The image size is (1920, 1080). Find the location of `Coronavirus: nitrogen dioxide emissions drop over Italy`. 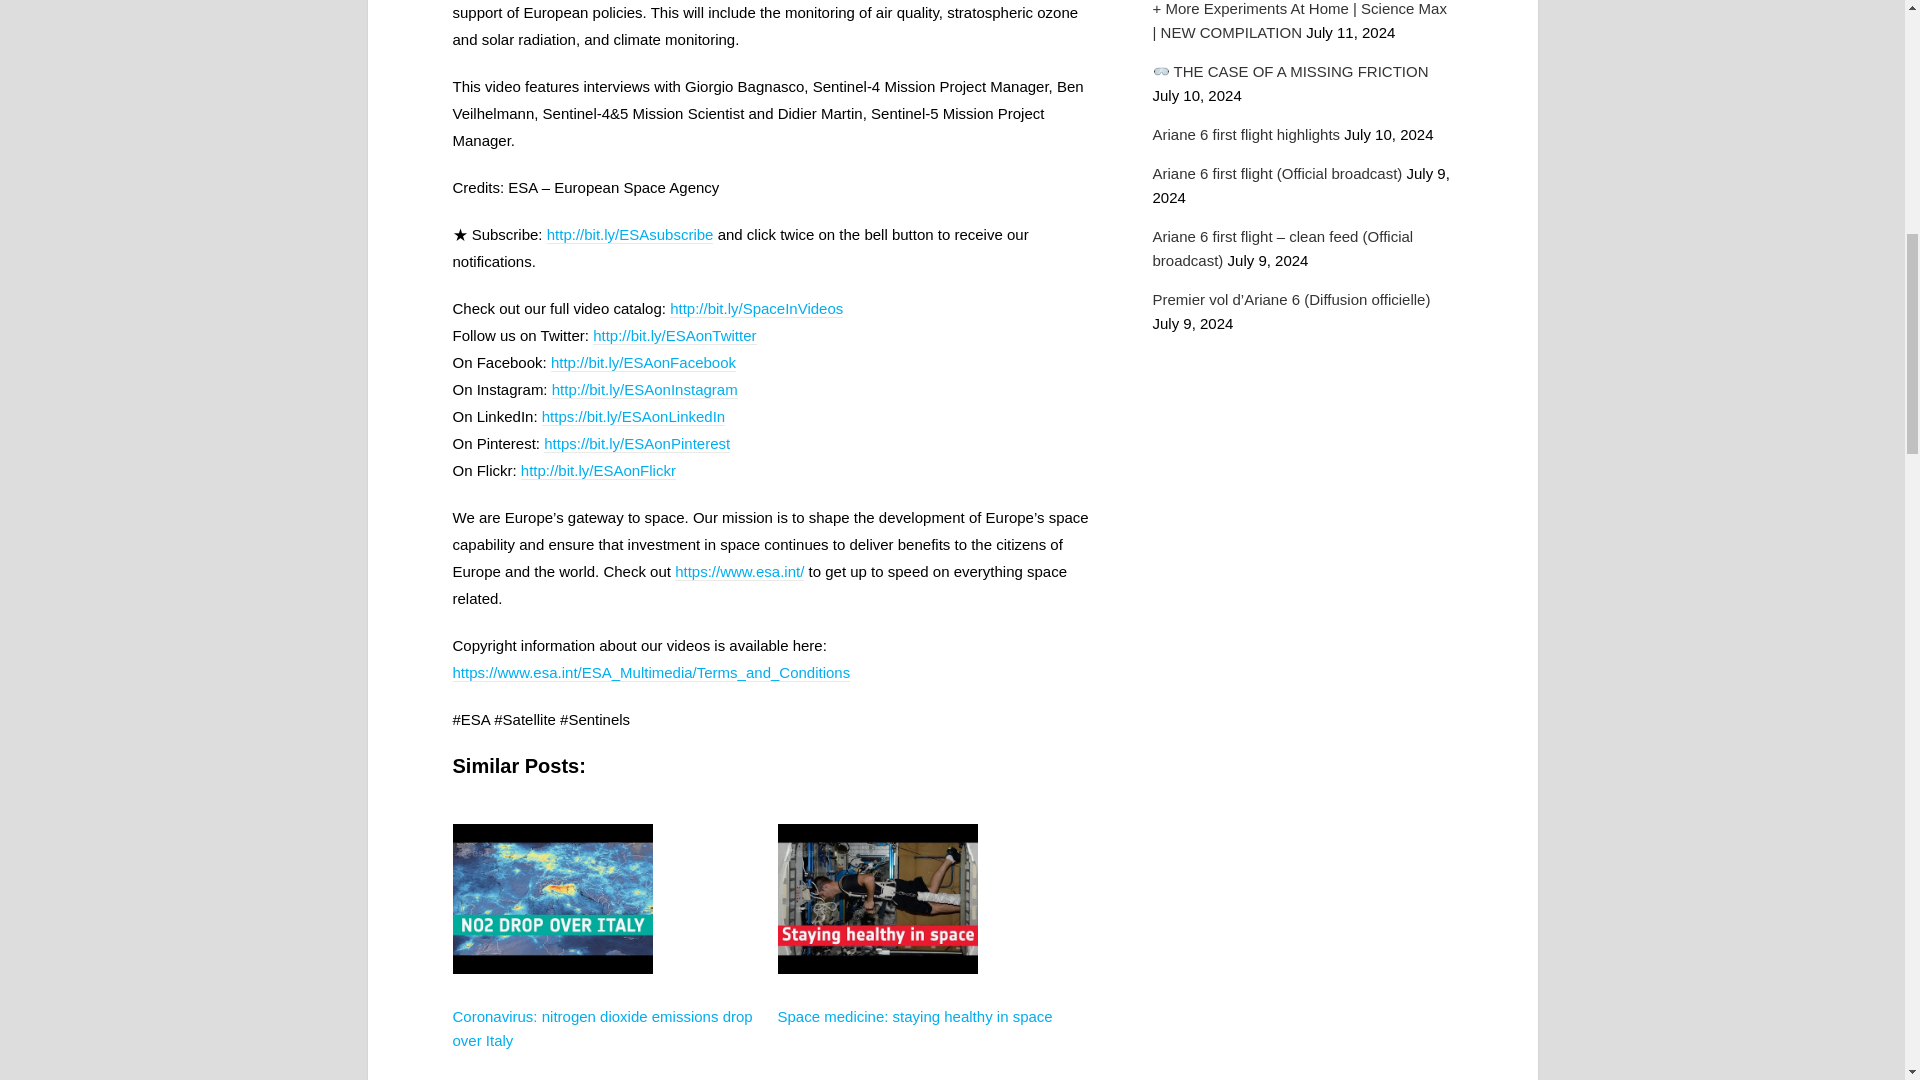

Coronavirus: nitrogen dioxide emissions drop over Italy is located at coordinates (602, 1028).